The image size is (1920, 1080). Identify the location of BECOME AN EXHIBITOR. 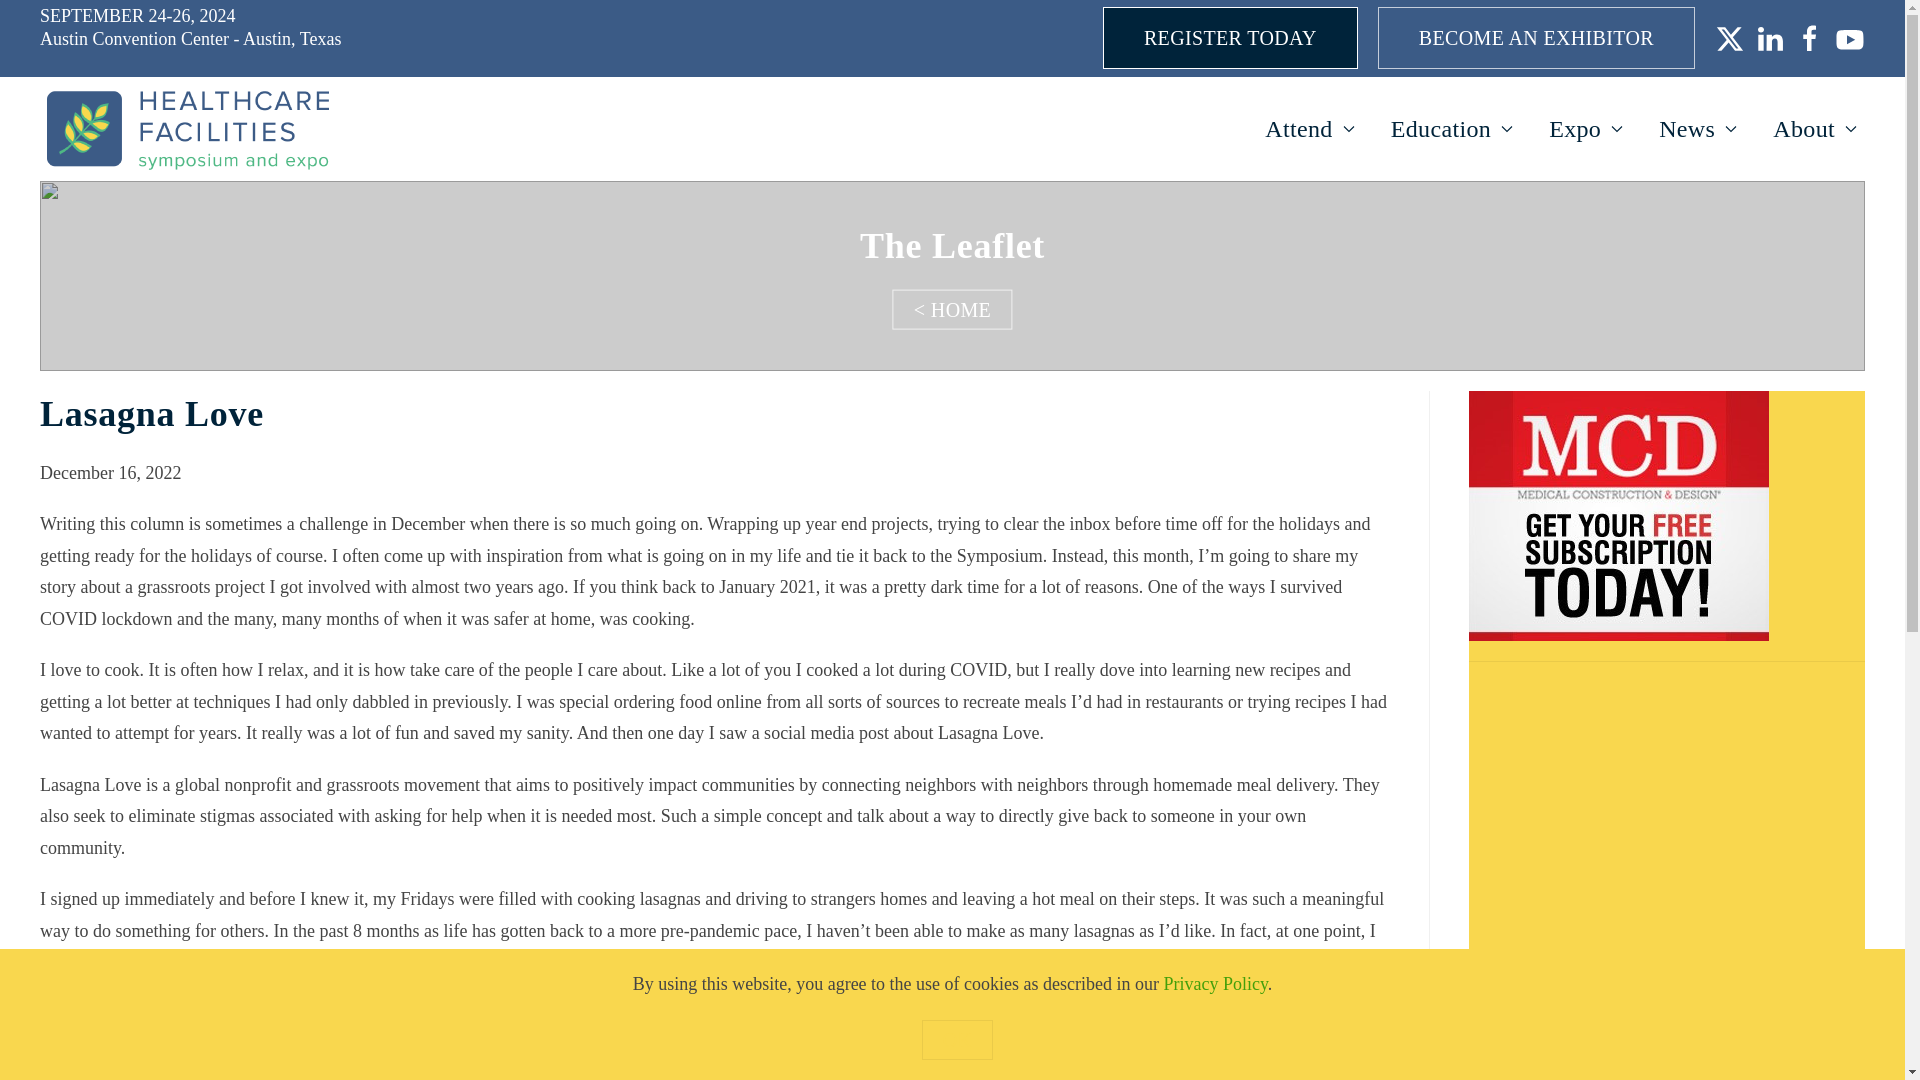
(1536, 38).